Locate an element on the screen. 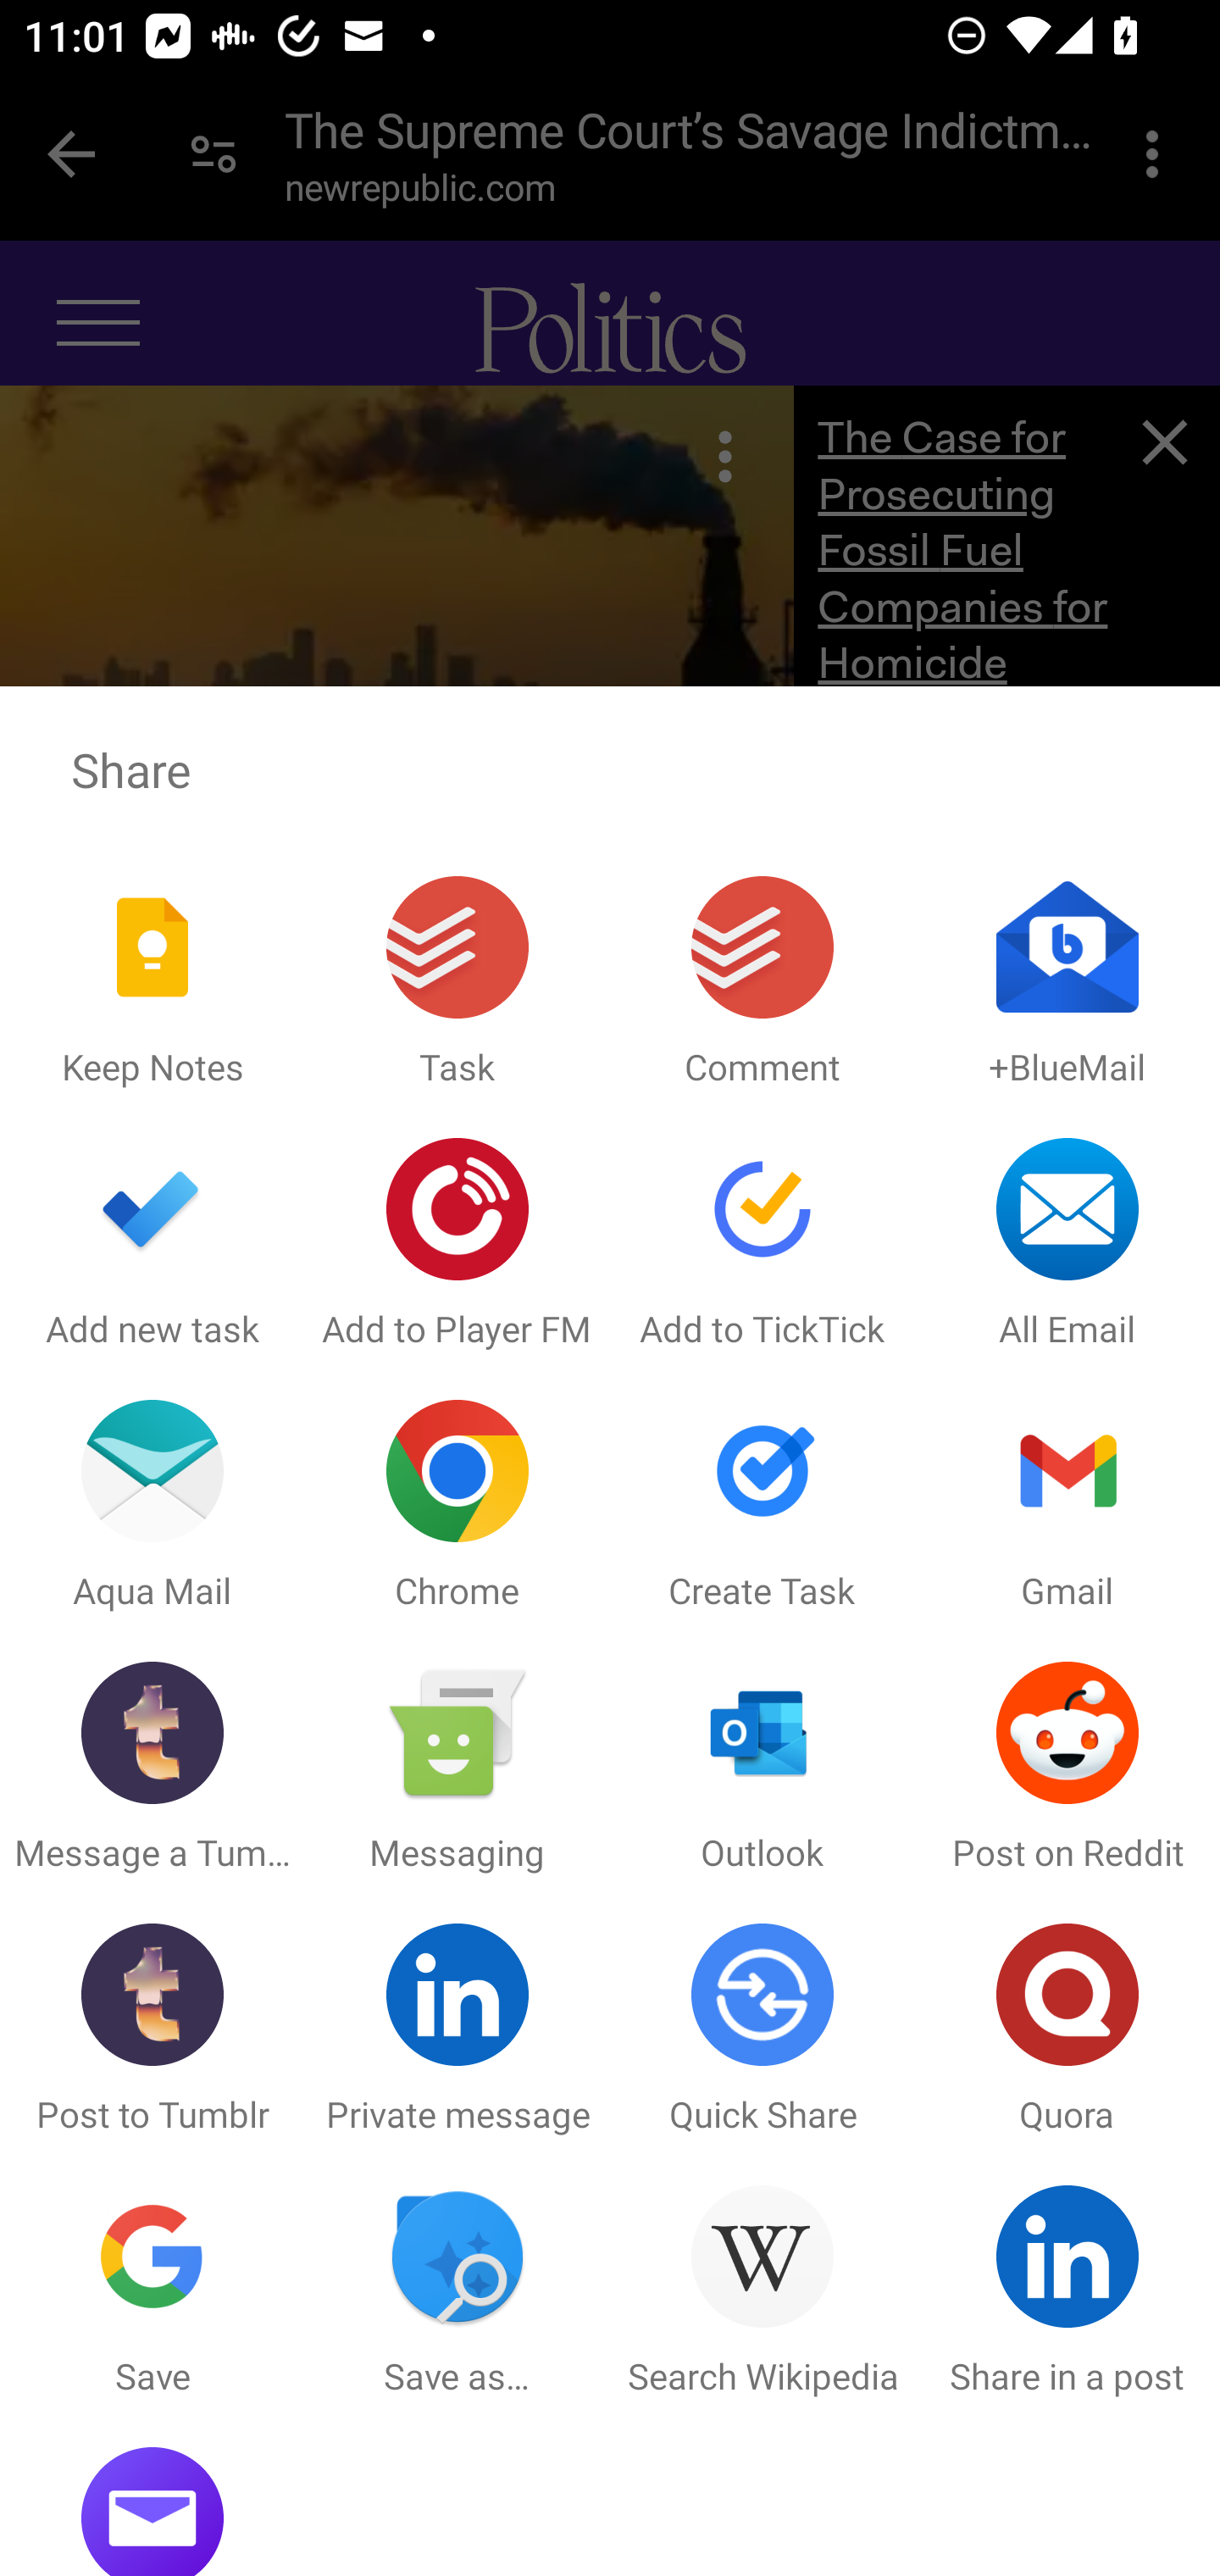 The width and height of the screenshot is (1220, 2576). Add to TickTick is located at coordinates (762, 1246).